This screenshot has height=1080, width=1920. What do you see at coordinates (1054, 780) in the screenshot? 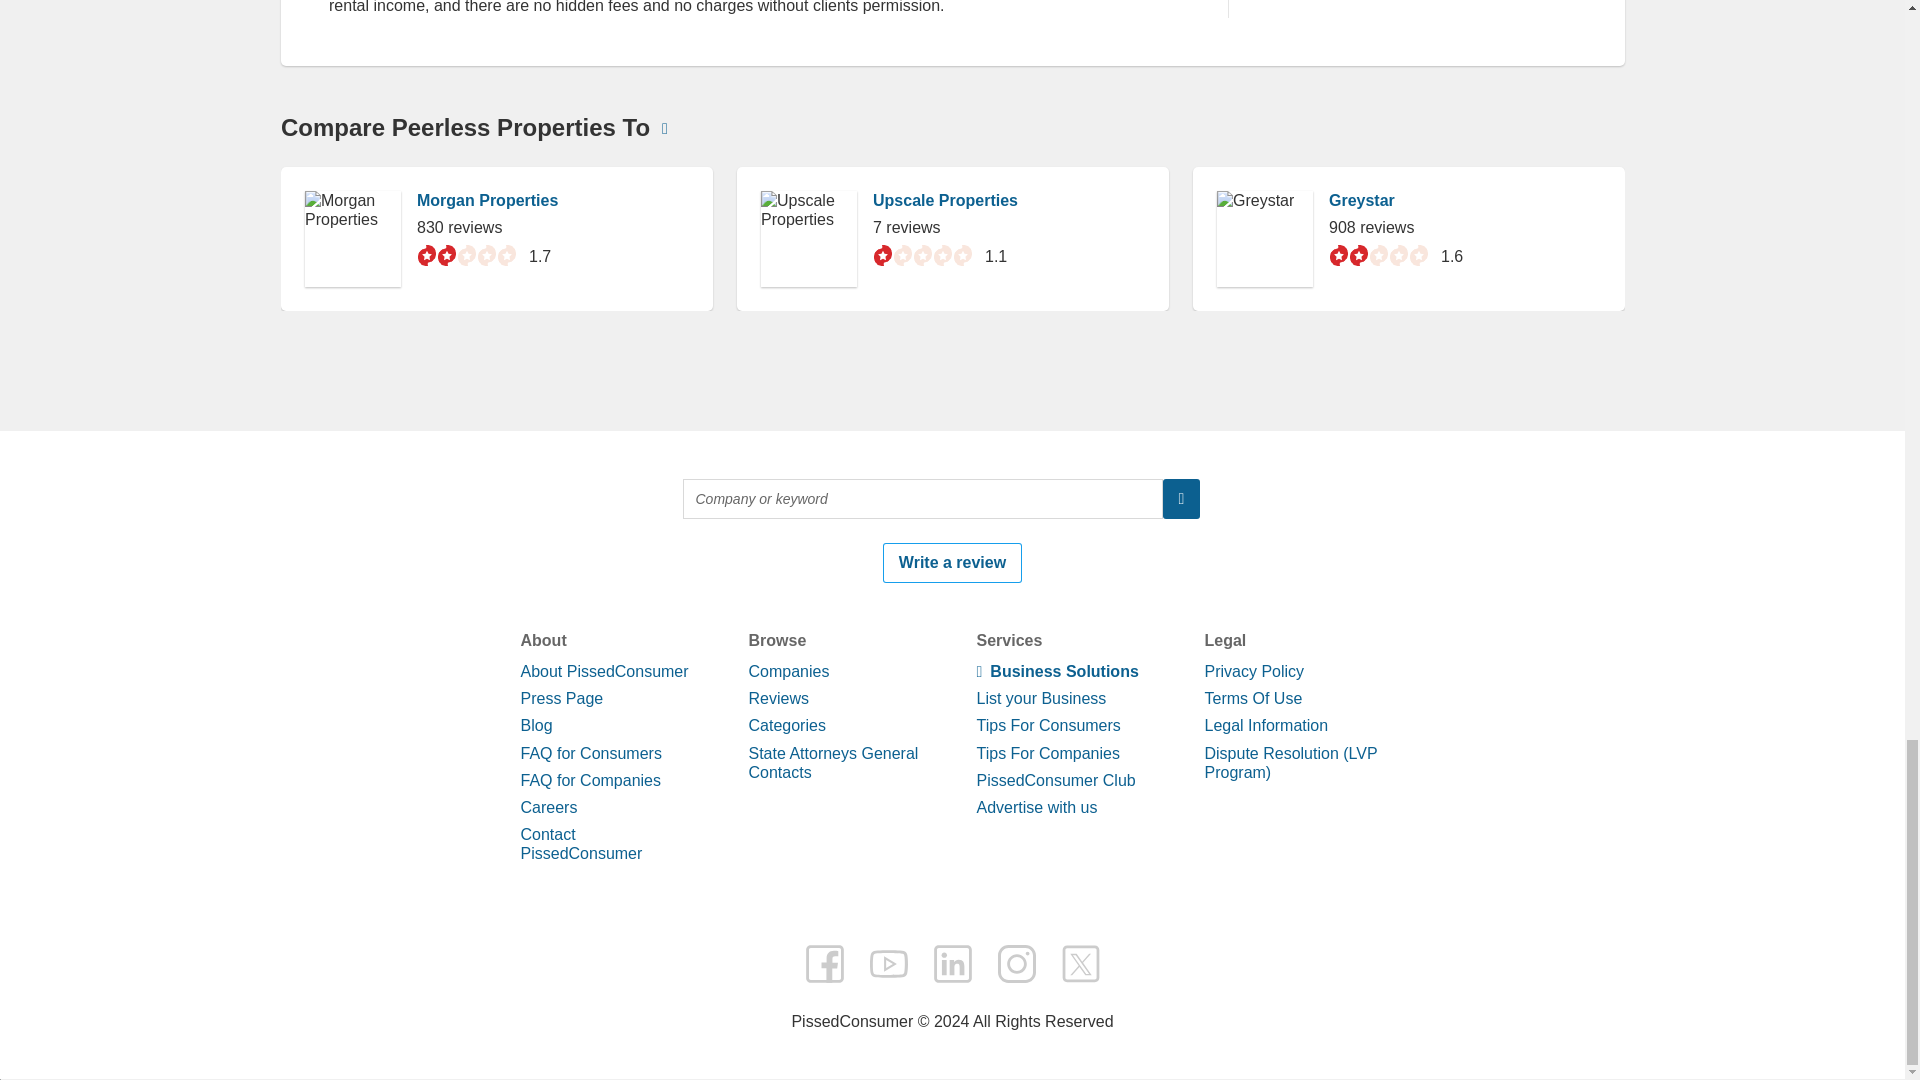
I see `PissedConsumer Club` at bounding box center [1054, 780].